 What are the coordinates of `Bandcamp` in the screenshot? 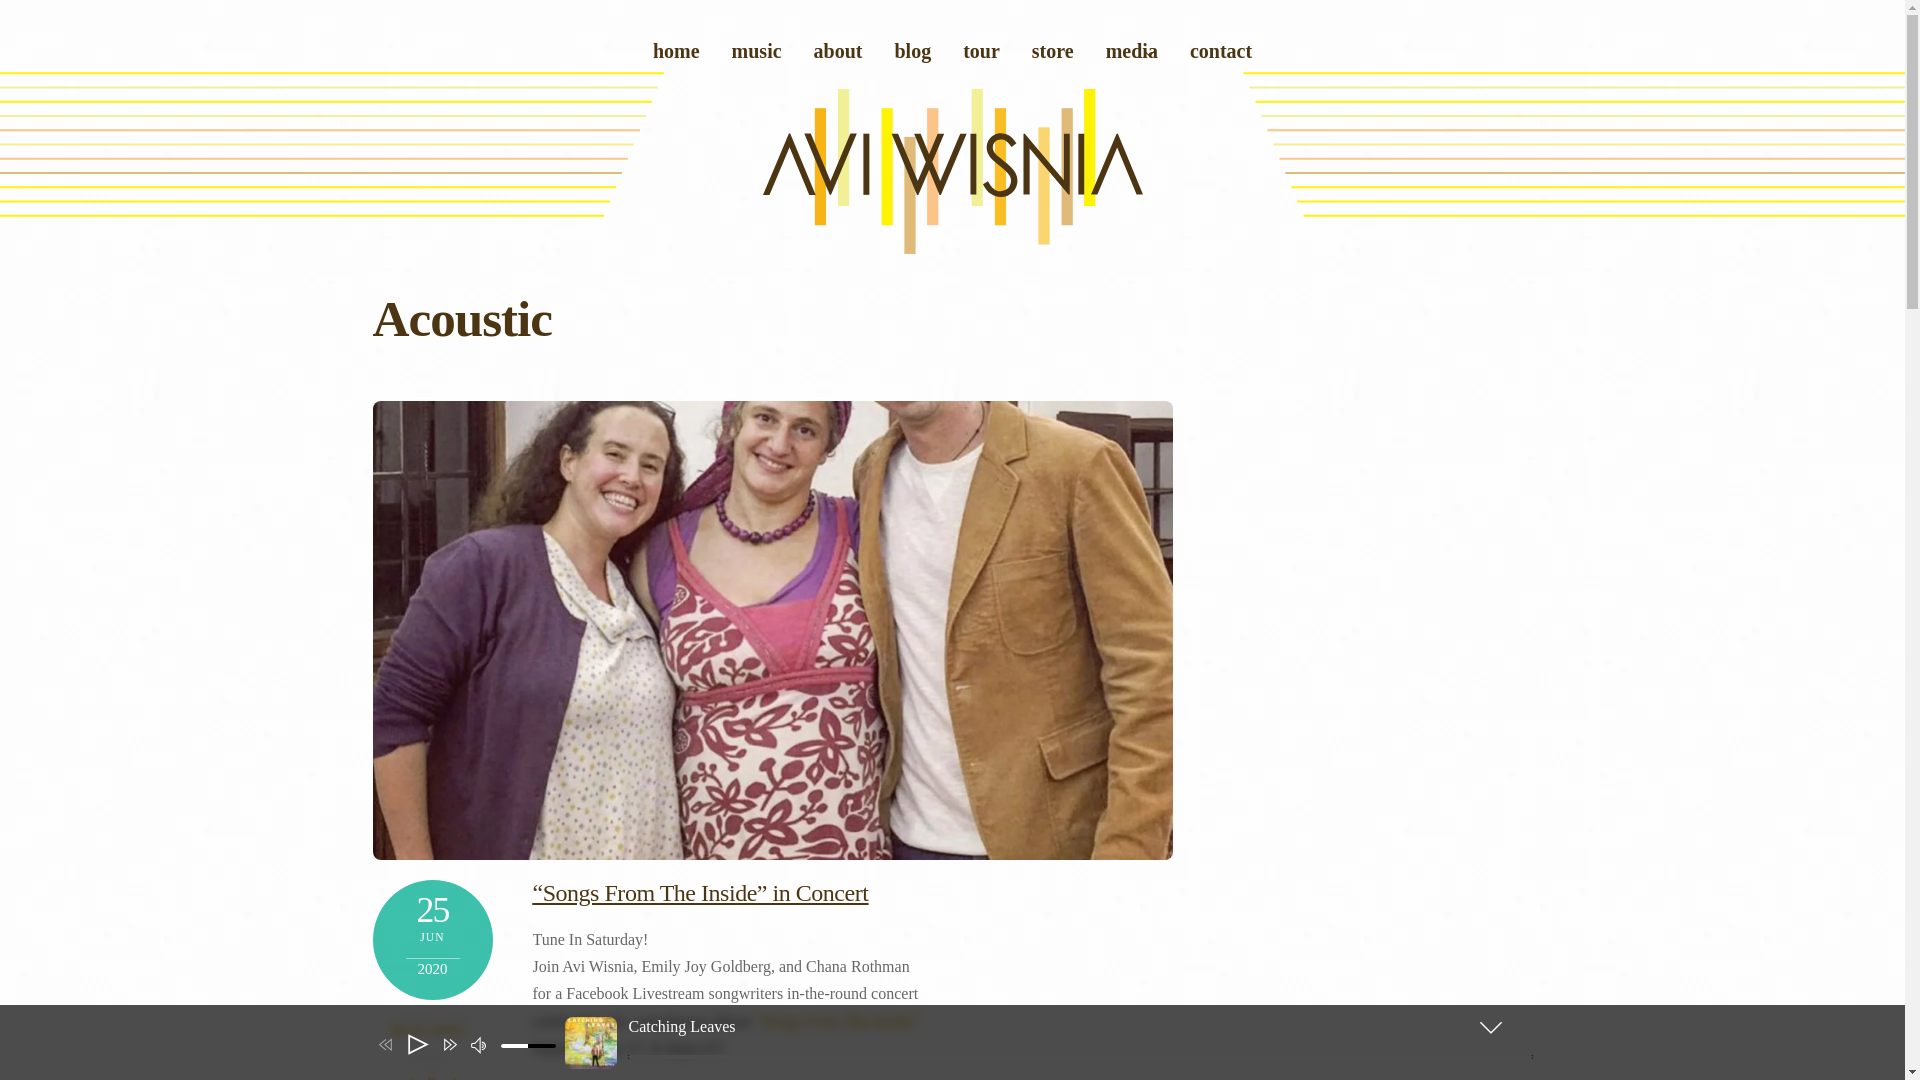 It's located at (952, 248).